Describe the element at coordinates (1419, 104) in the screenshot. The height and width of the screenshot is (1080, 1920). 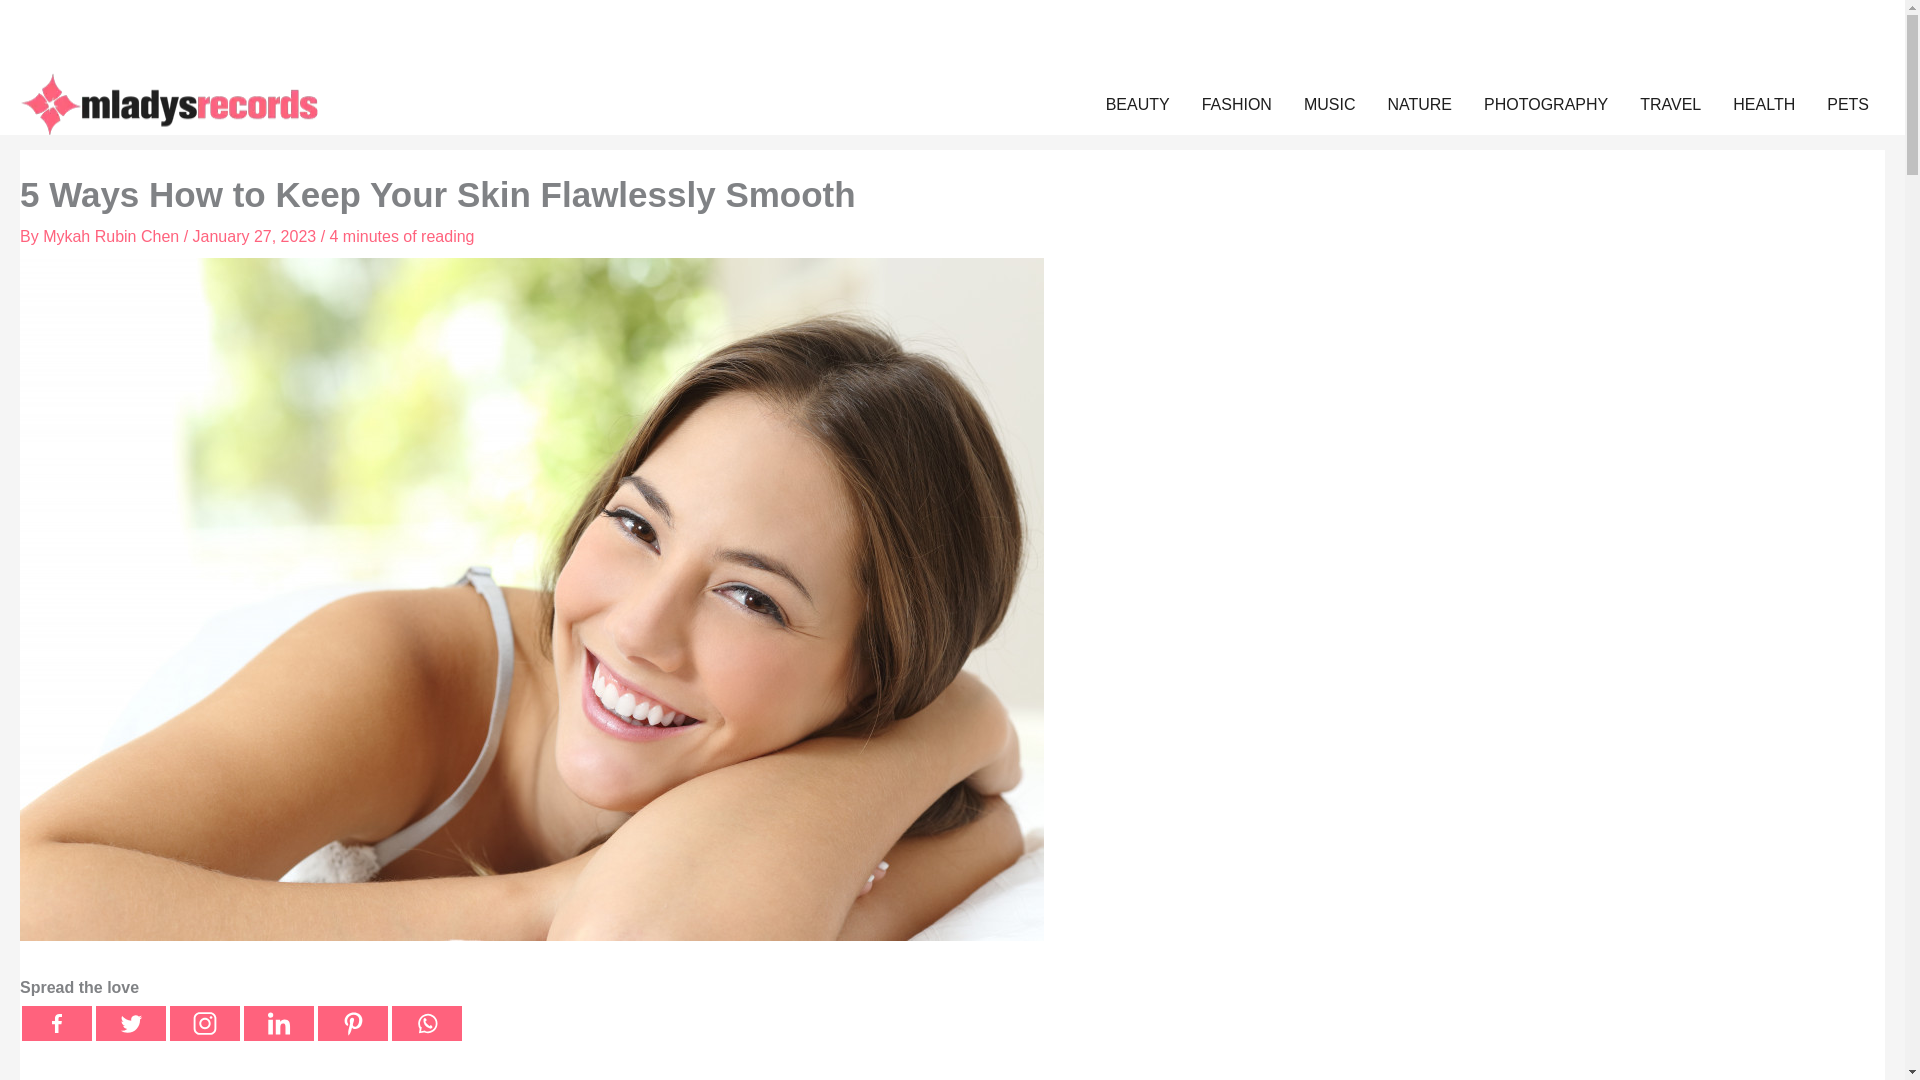
I see `NATURE` at that location.